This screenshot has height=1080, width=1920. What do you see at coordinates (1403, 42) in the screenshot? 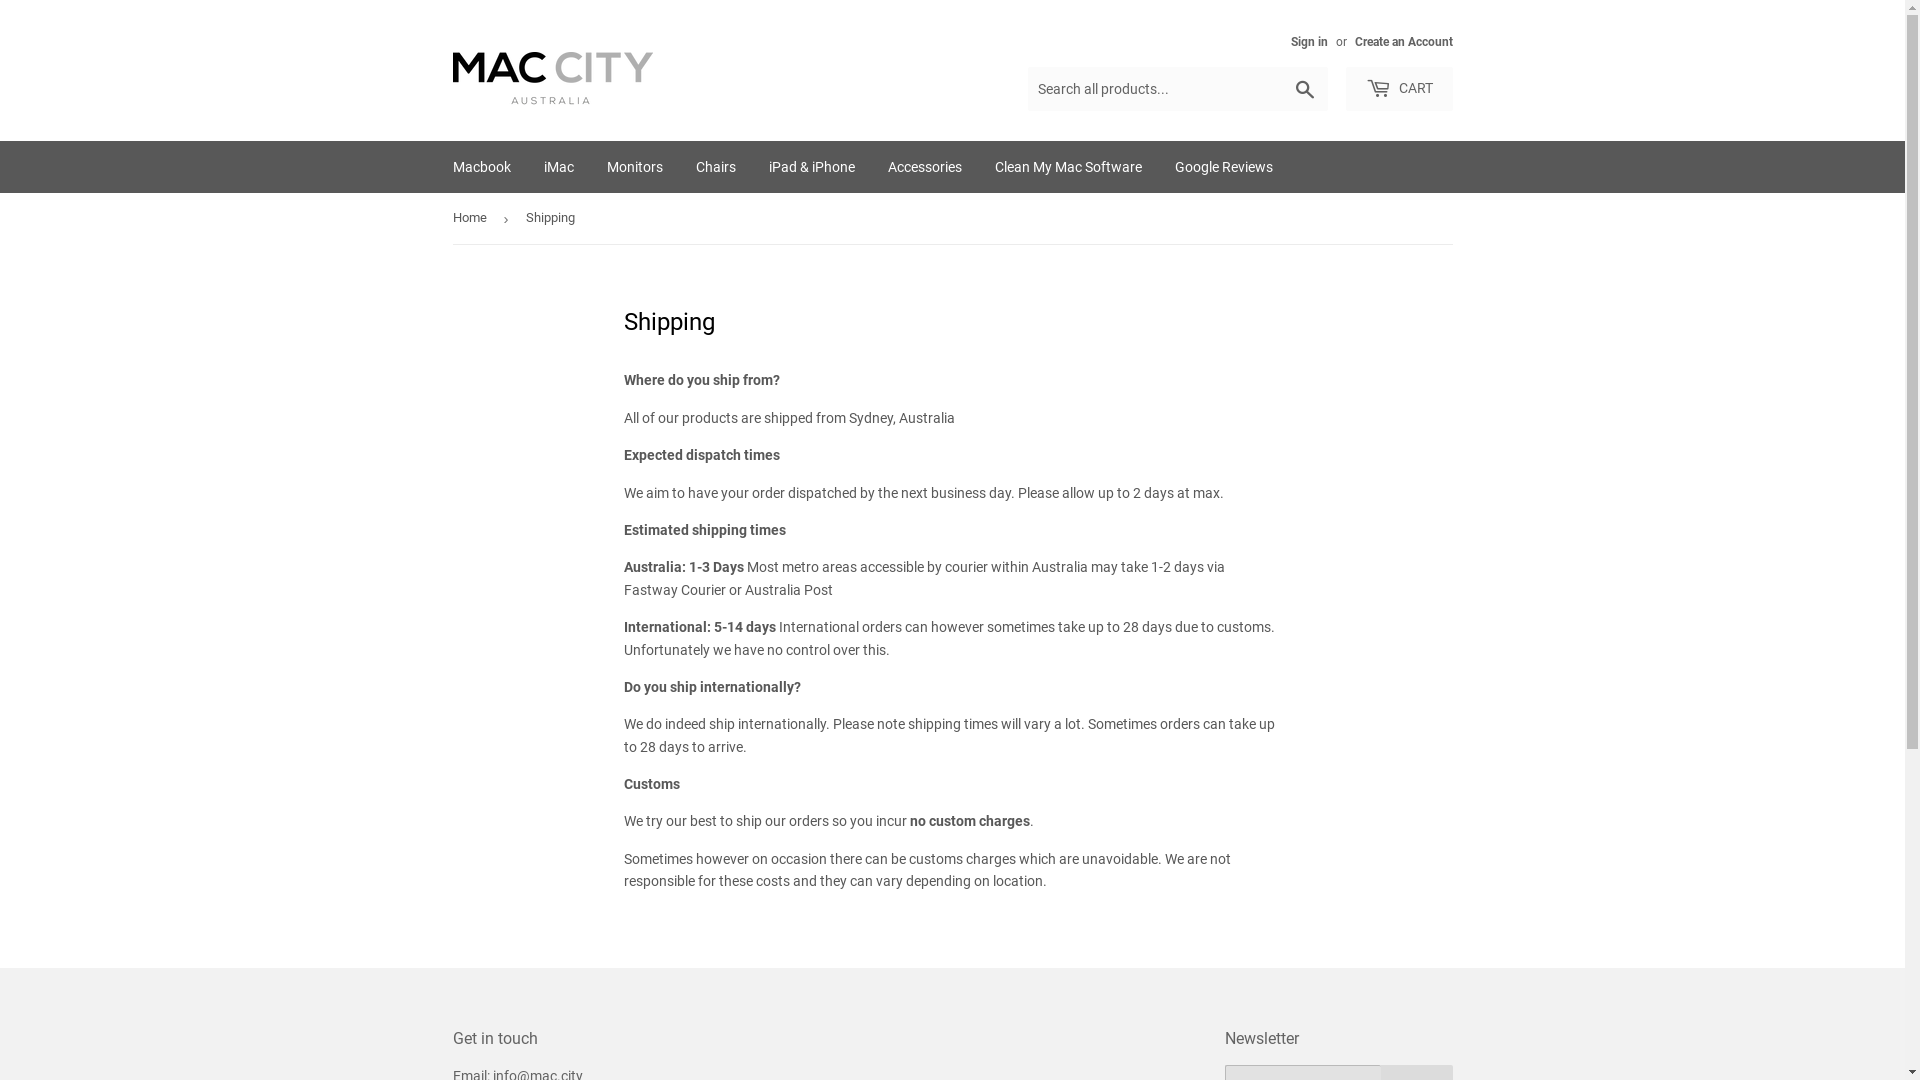
I see `Create an Account` at bounding box center [1403, 42].